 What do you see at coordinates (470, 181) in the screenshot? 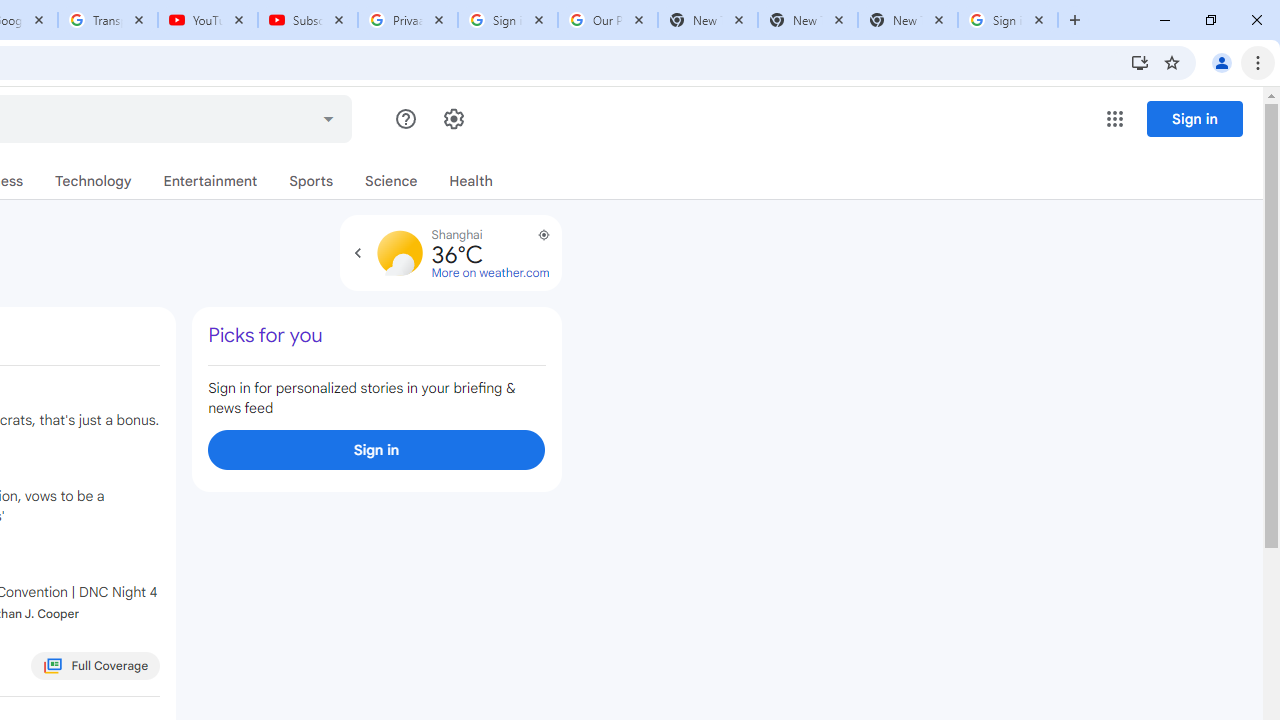
I see `Health` at bounding box center [470, 181].